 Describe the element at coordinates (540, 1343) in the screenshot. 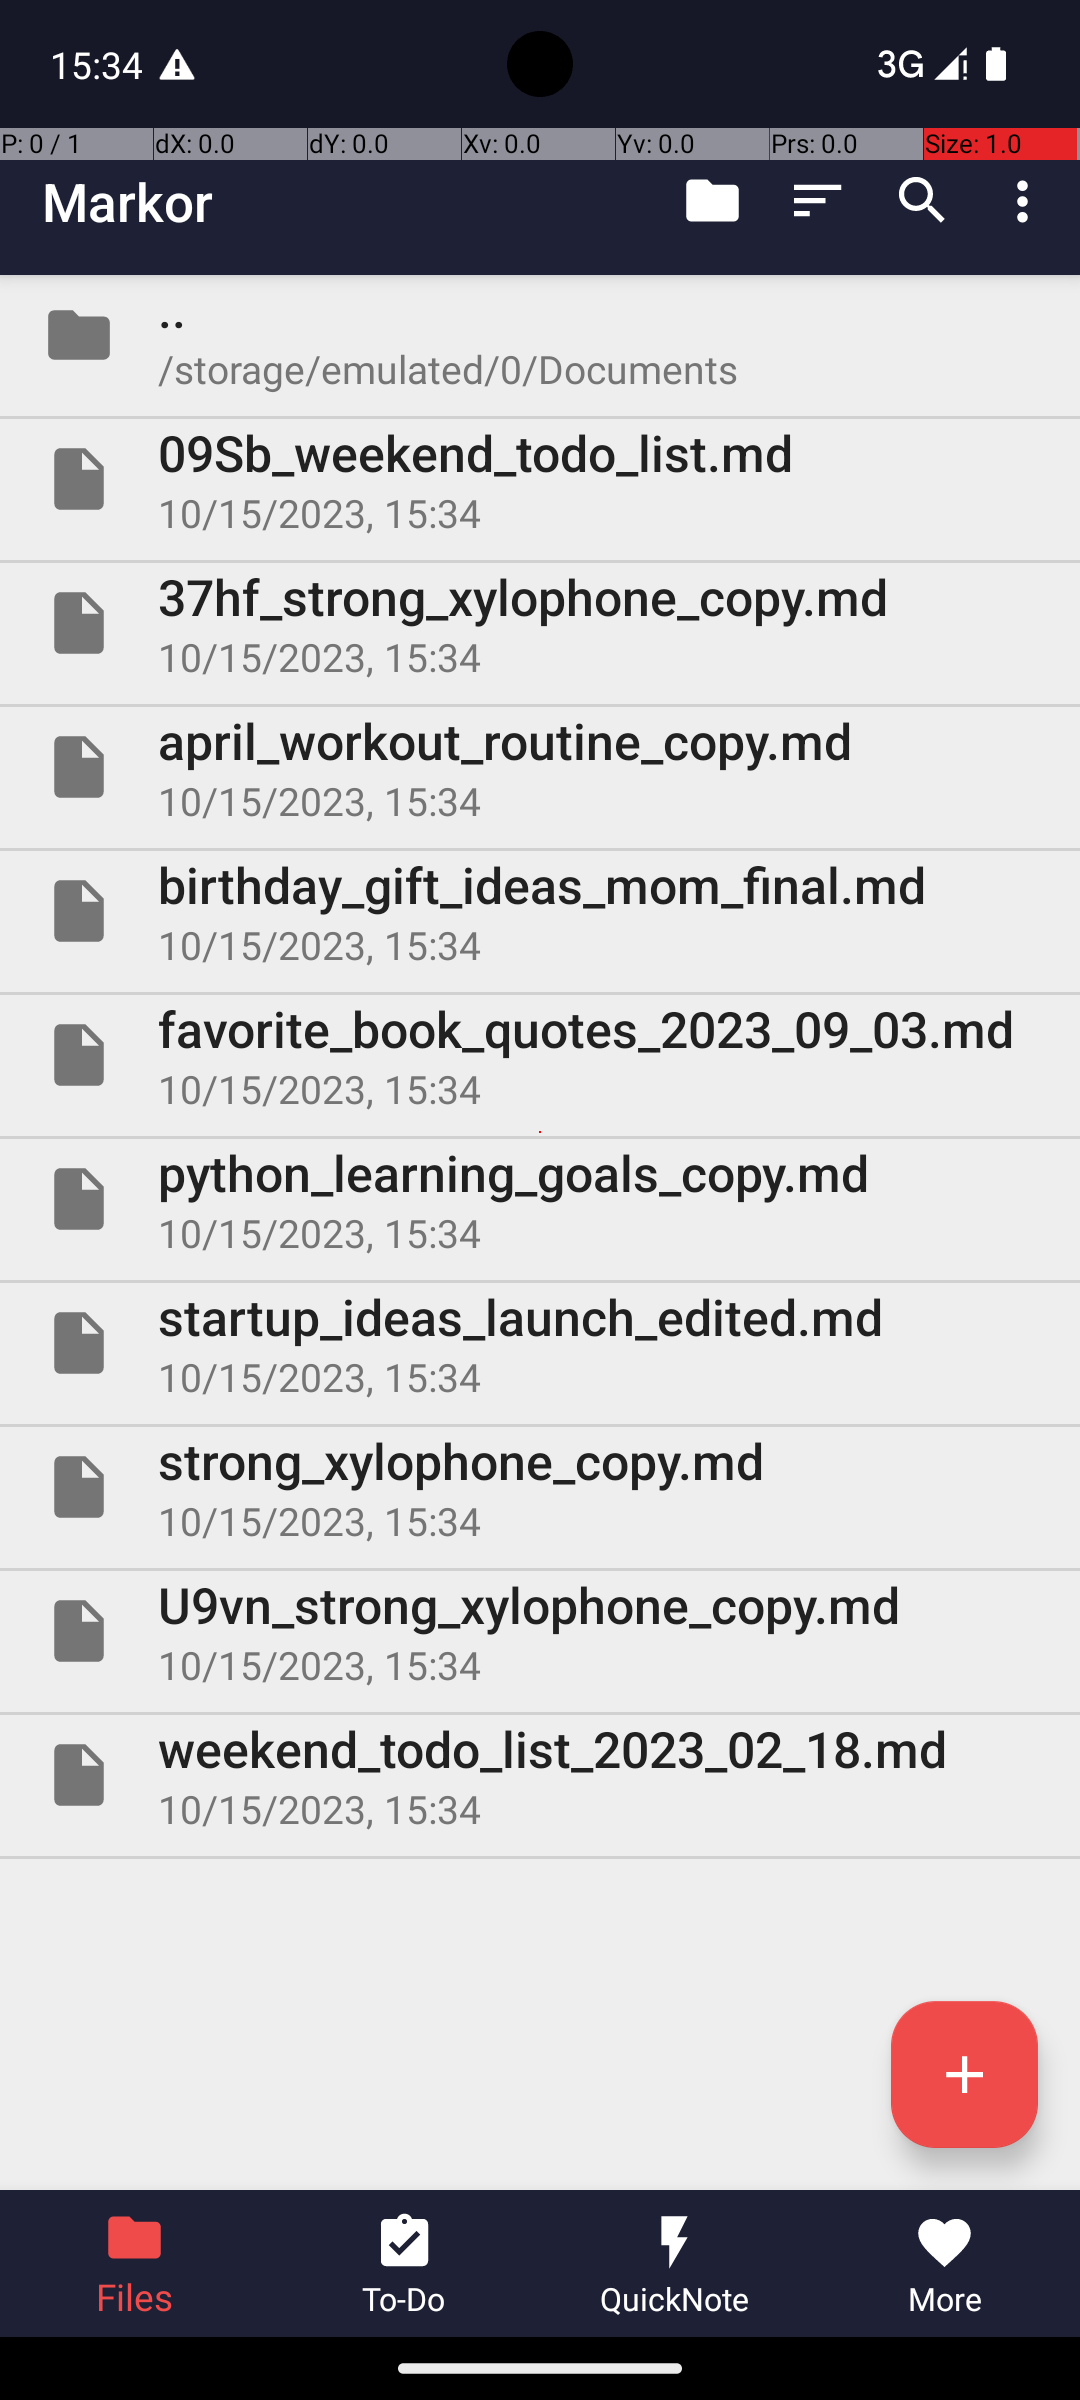

I see `File startup_ideas_launch_edited.md ` at that location.